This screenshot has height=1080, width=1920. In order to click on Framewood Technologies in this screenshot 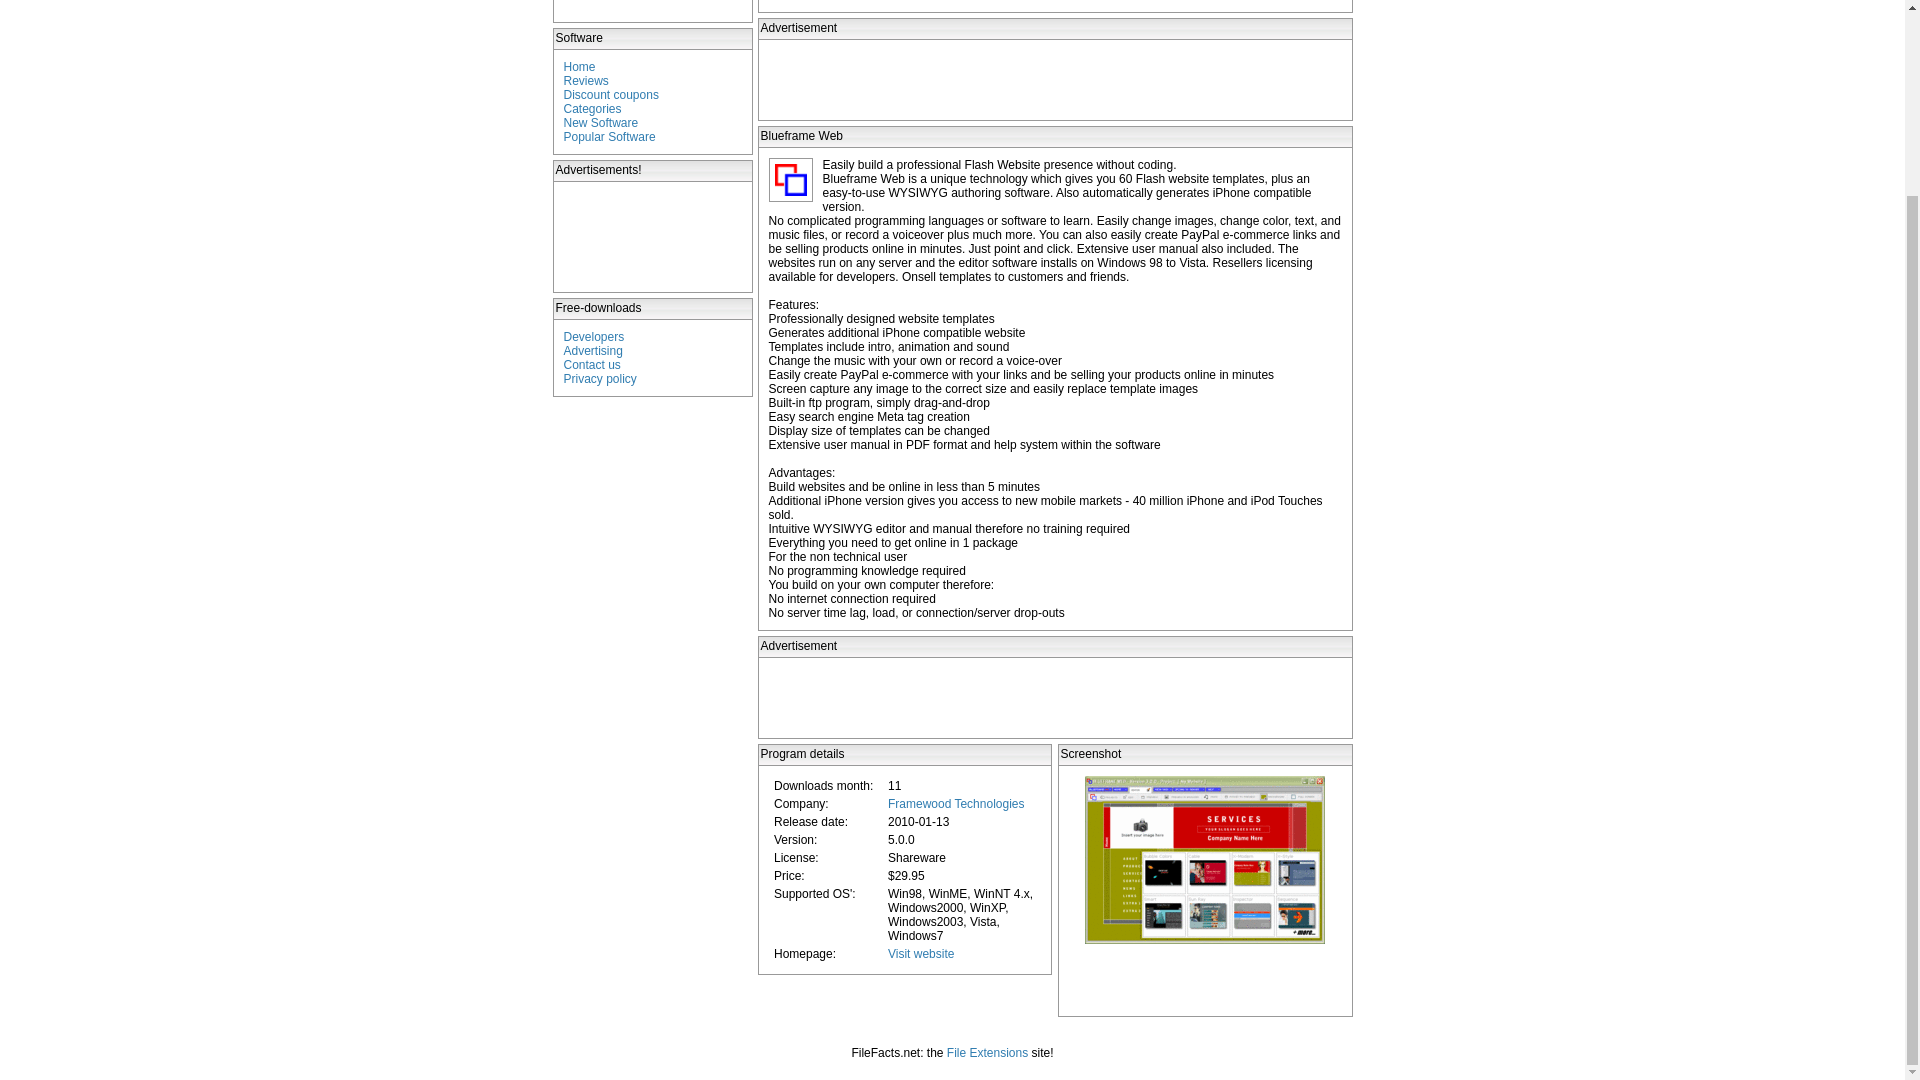, I will do `click(956, 804)`.